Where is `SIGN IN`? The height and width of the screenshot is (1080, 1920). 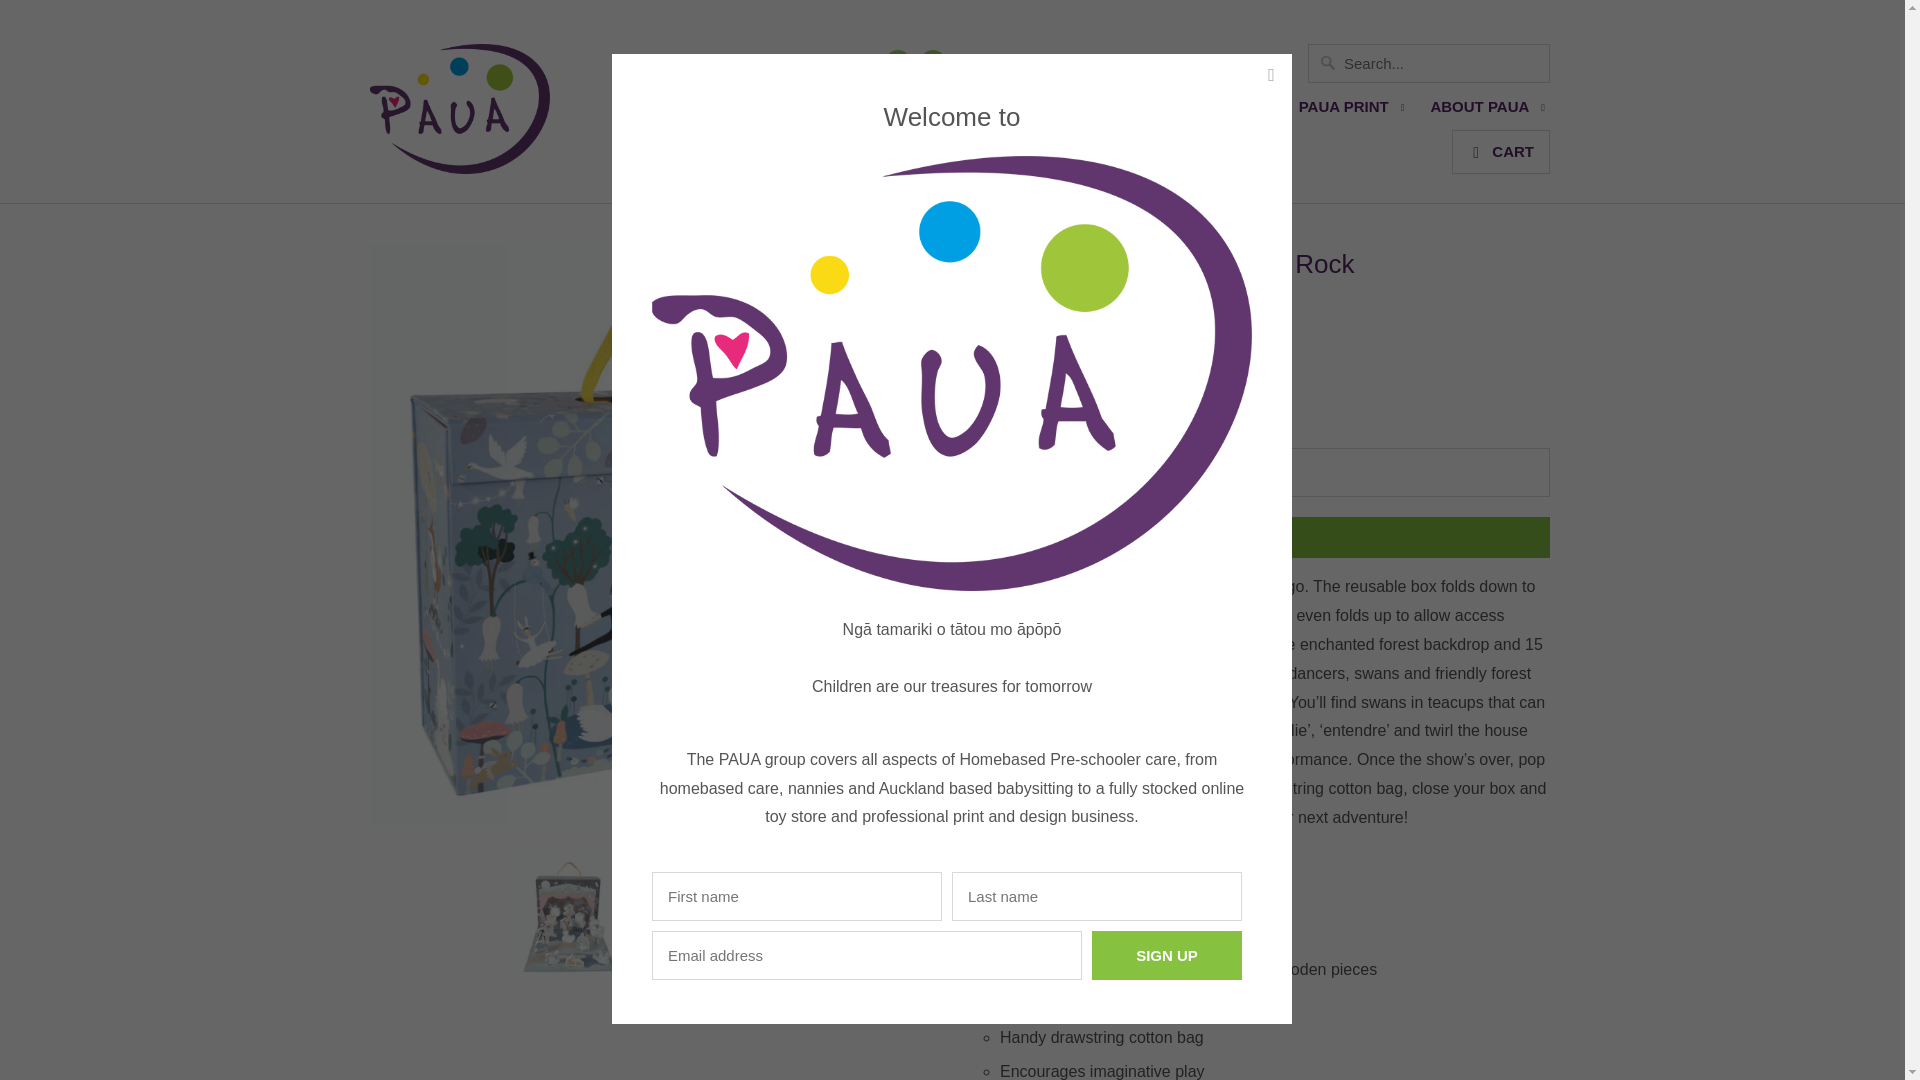 SIGN IN is located at coordinates (1268, 62).